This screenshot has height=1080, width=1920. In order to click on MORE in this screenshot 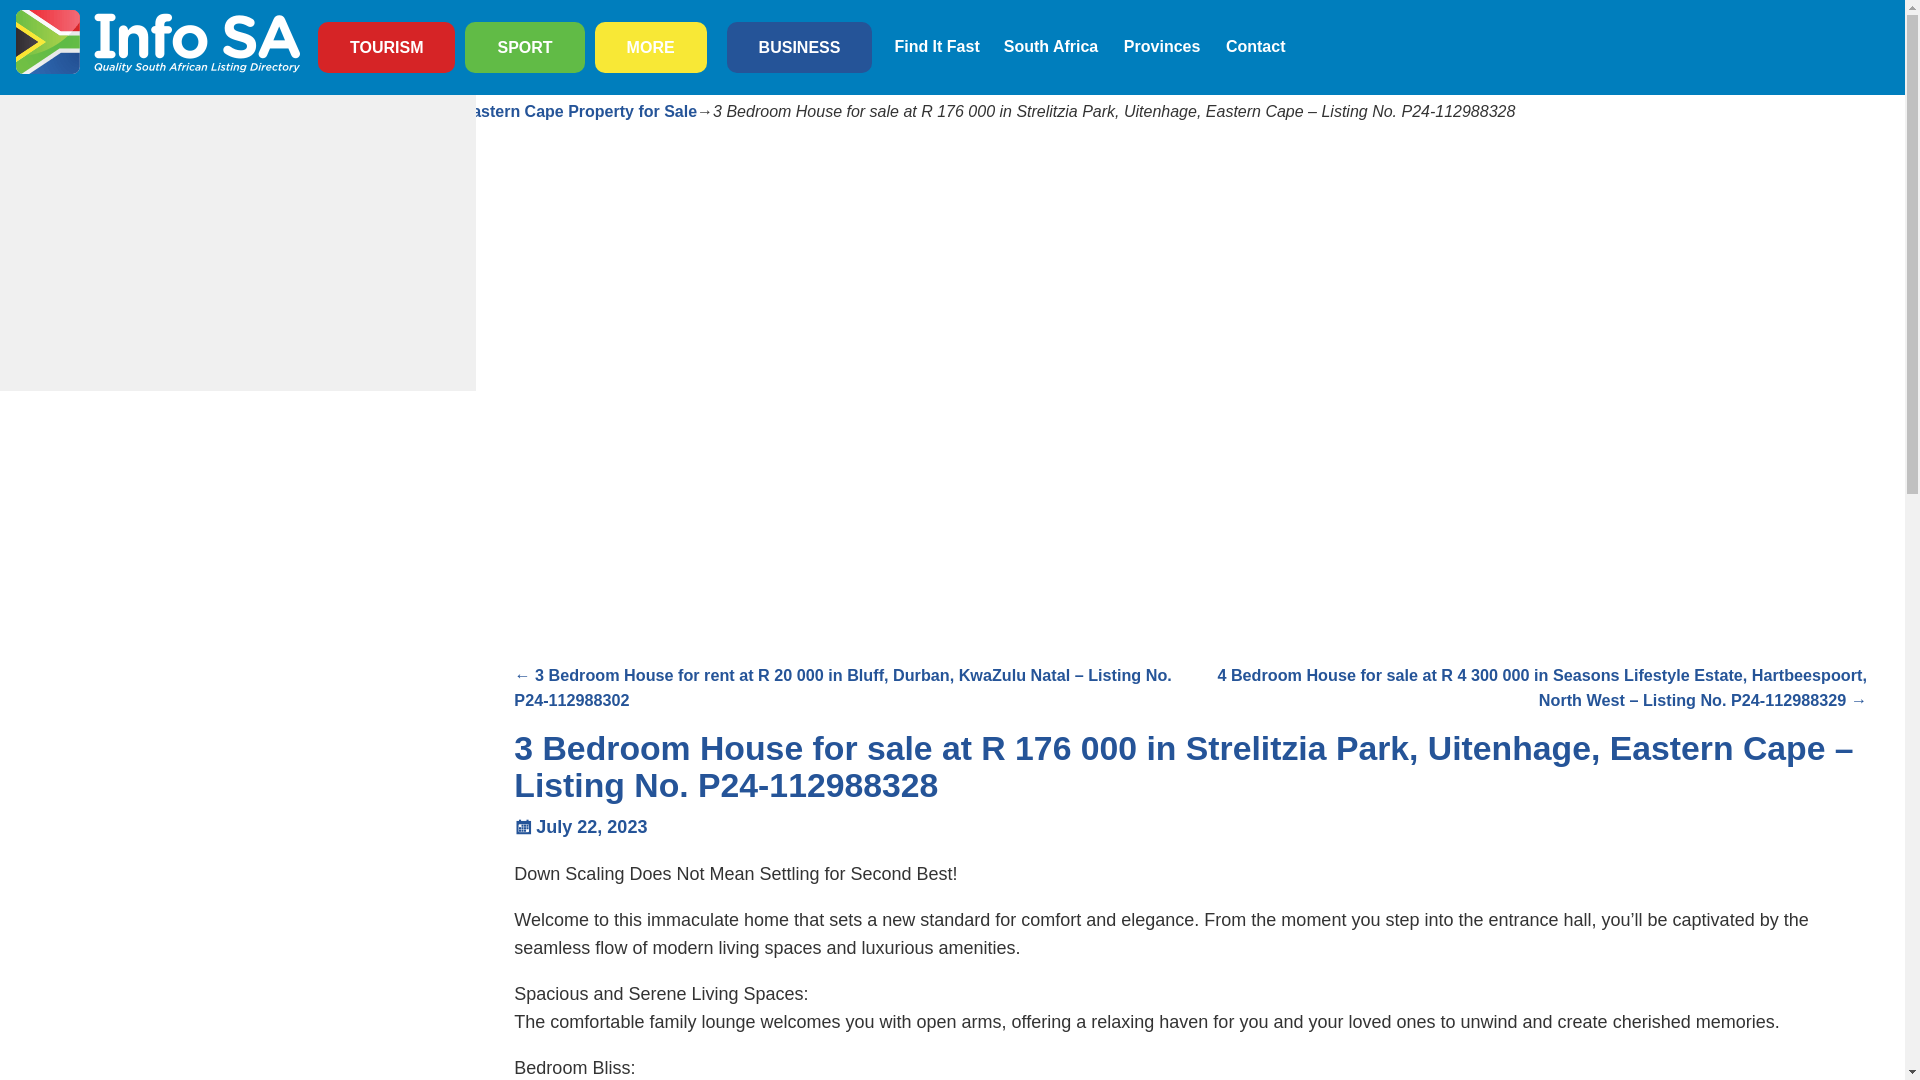, I will do `click(650, 47)`.